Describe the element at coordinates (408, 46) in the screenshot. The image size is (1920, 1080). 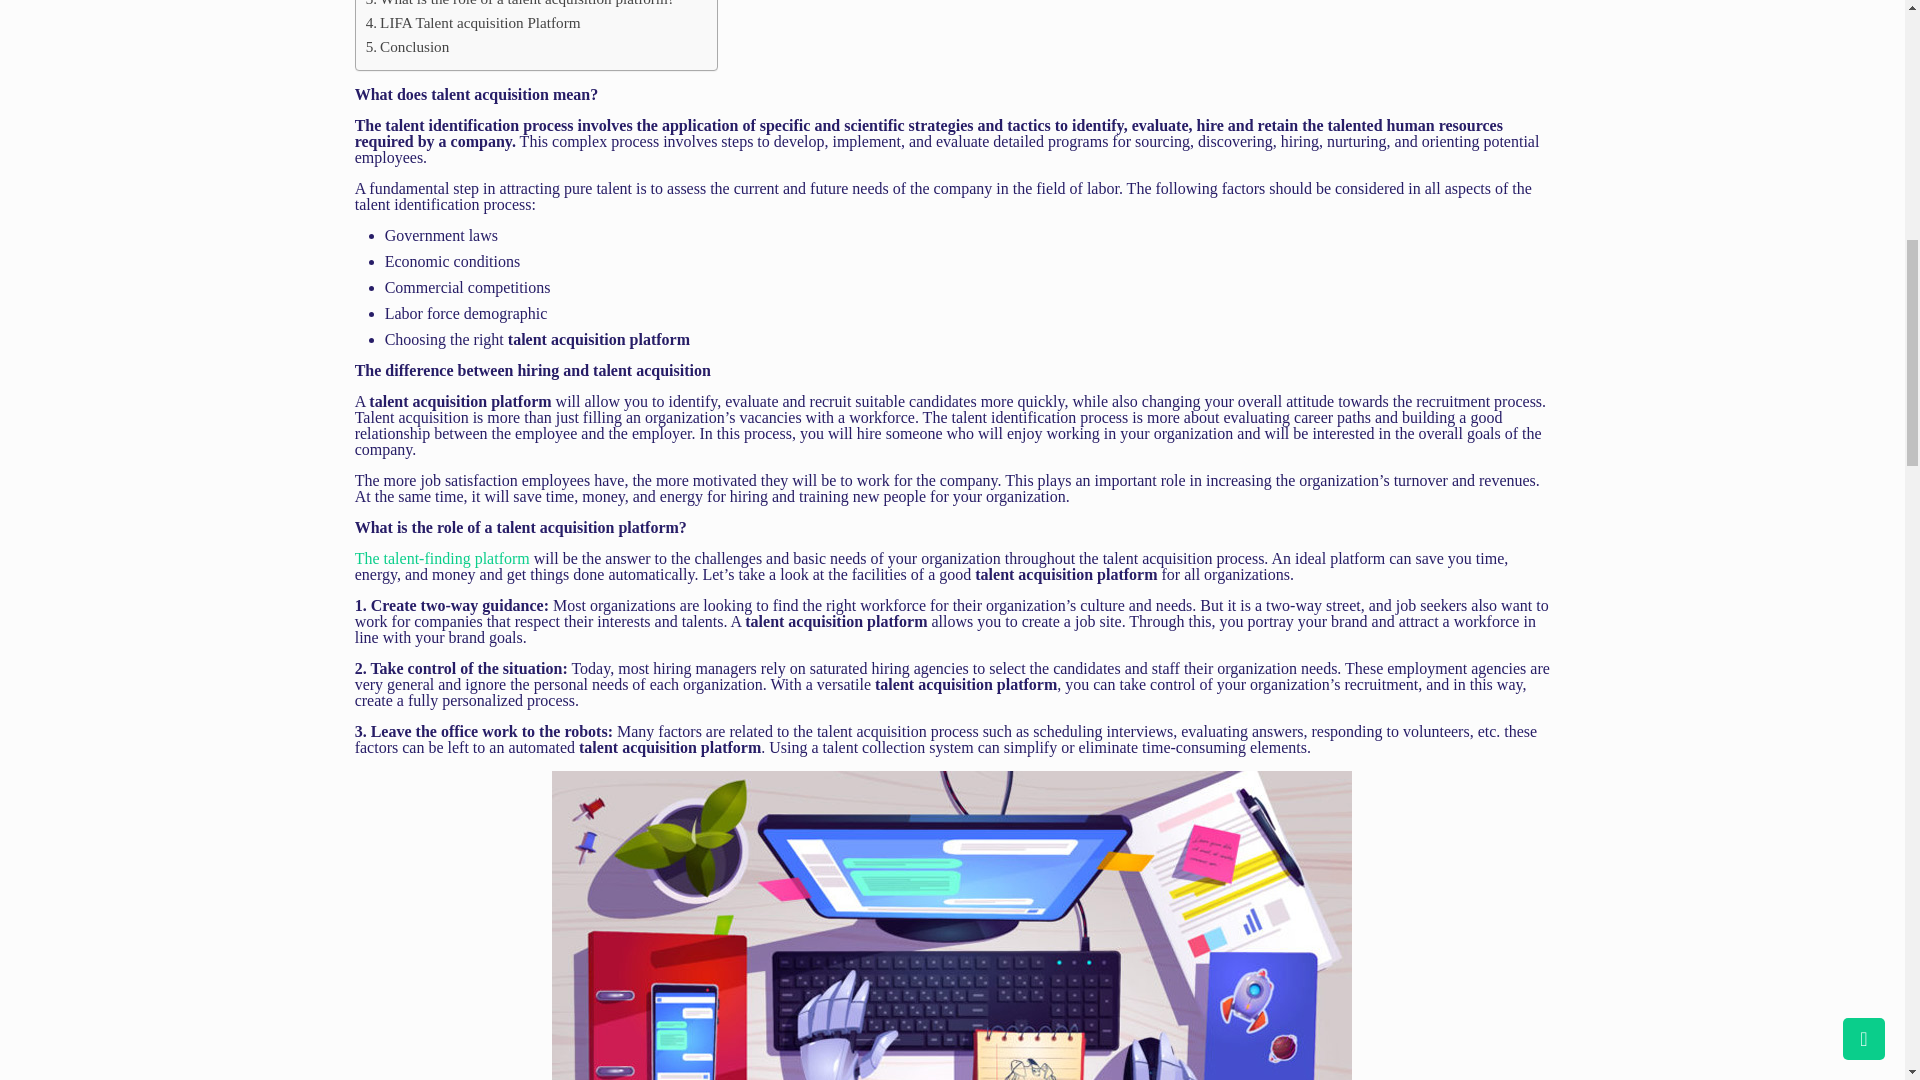
I see `Conclusion` at that location.